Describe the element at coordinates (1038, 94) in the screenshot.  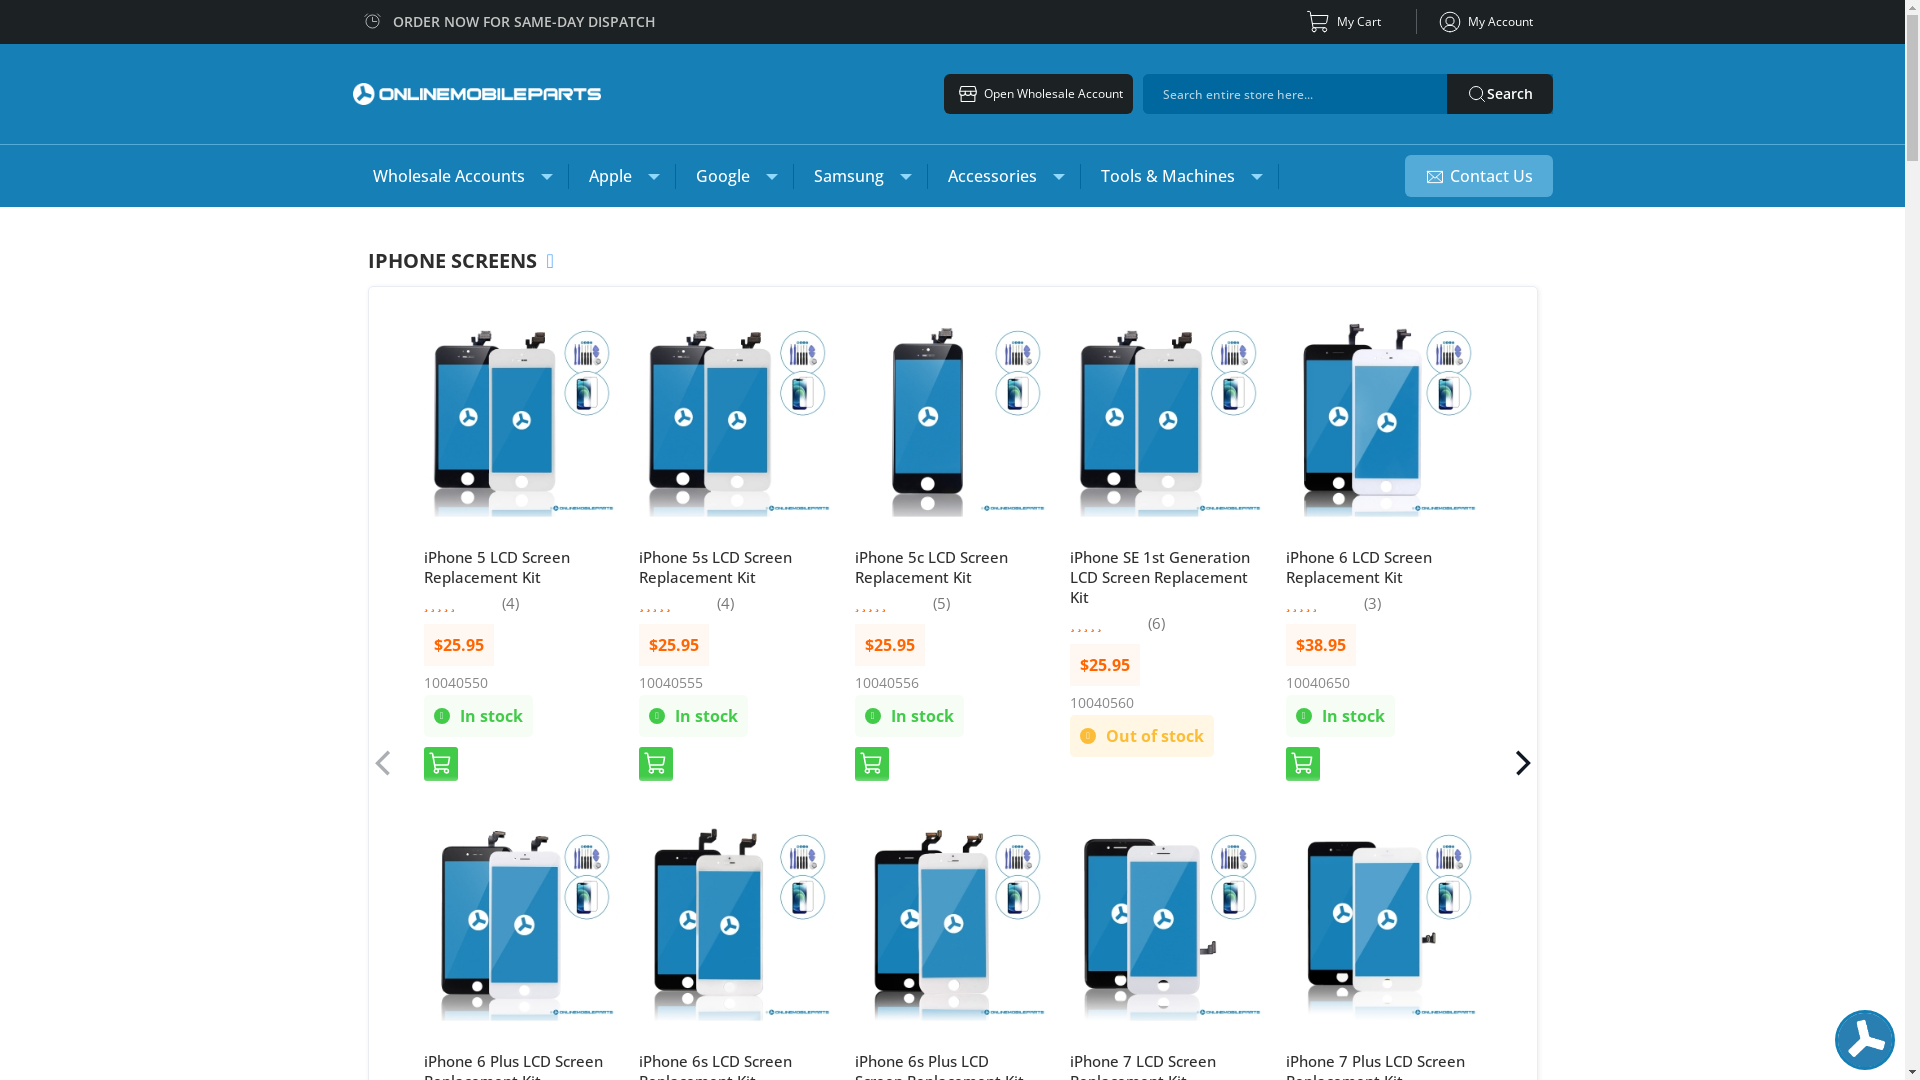
I see `Open Wholesale Account` at that location.